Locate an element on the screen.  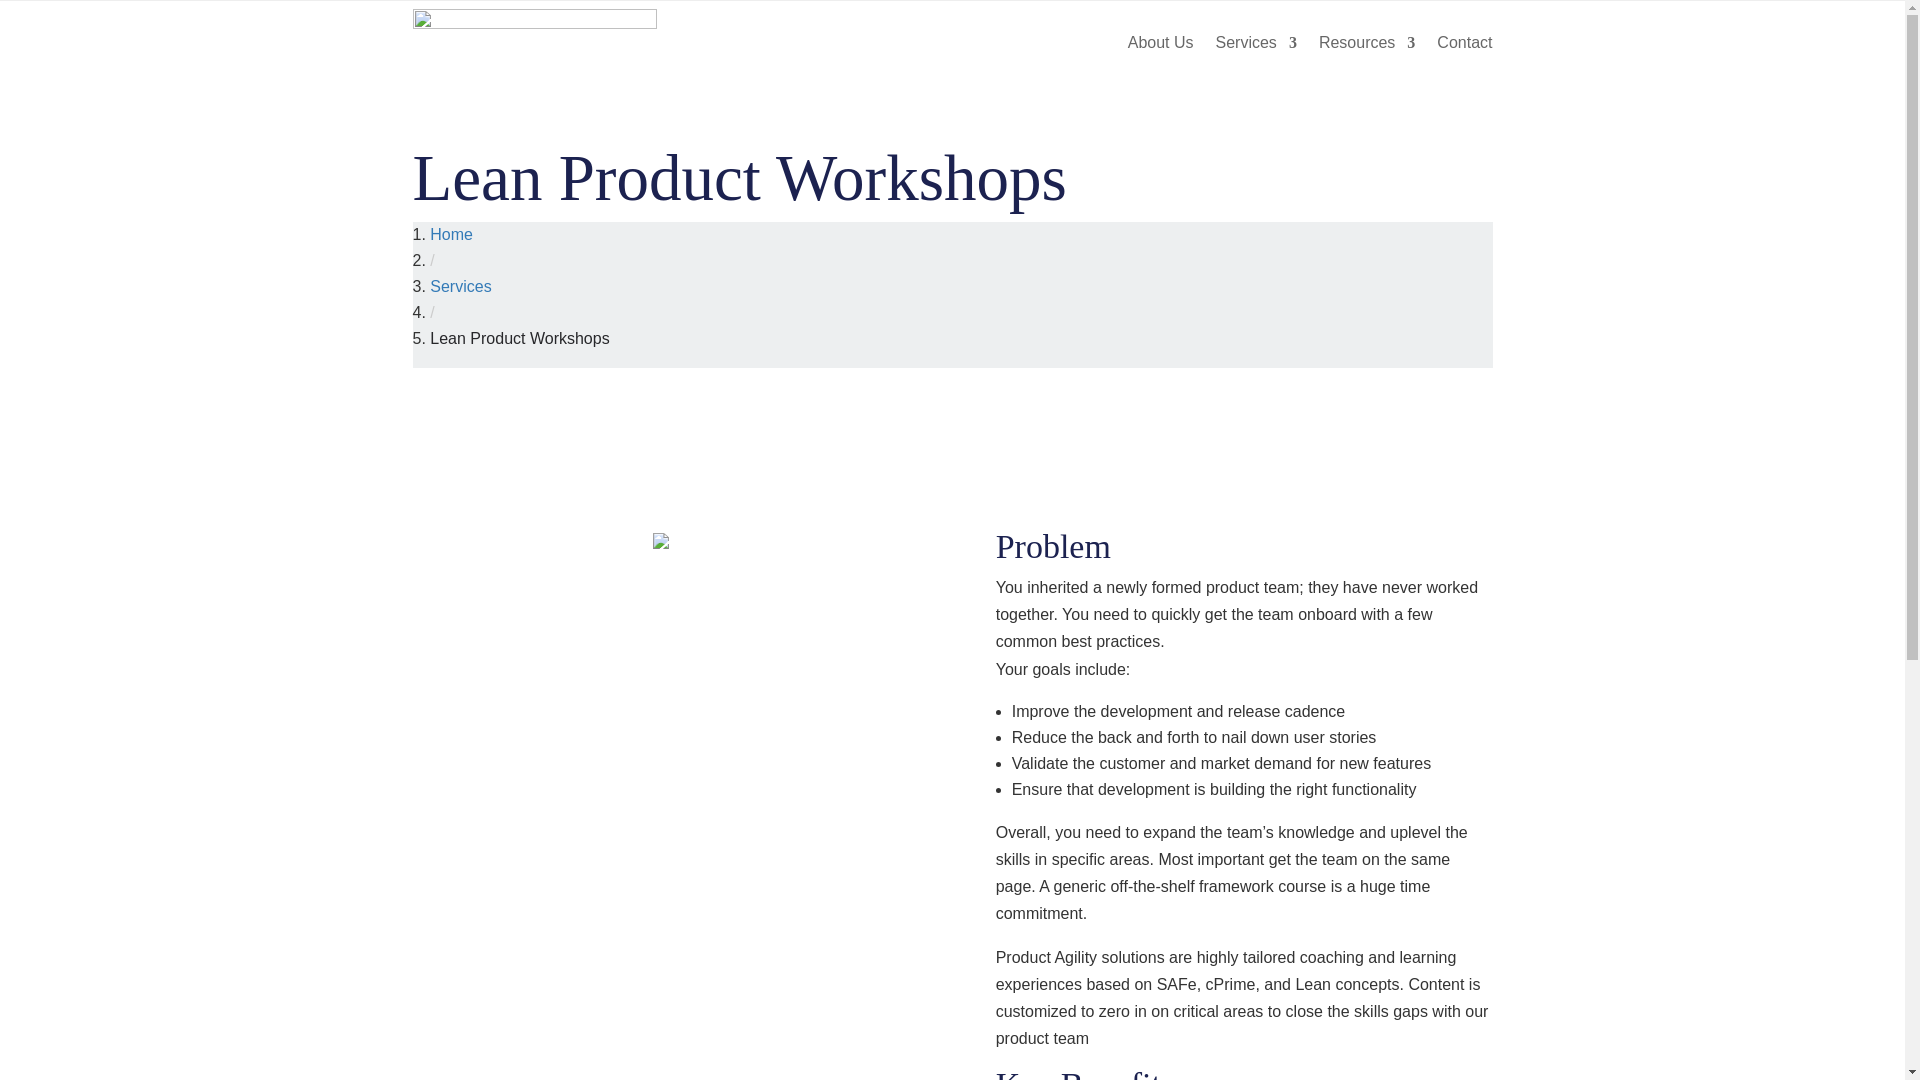
Services is located at coordinates (460, 286).